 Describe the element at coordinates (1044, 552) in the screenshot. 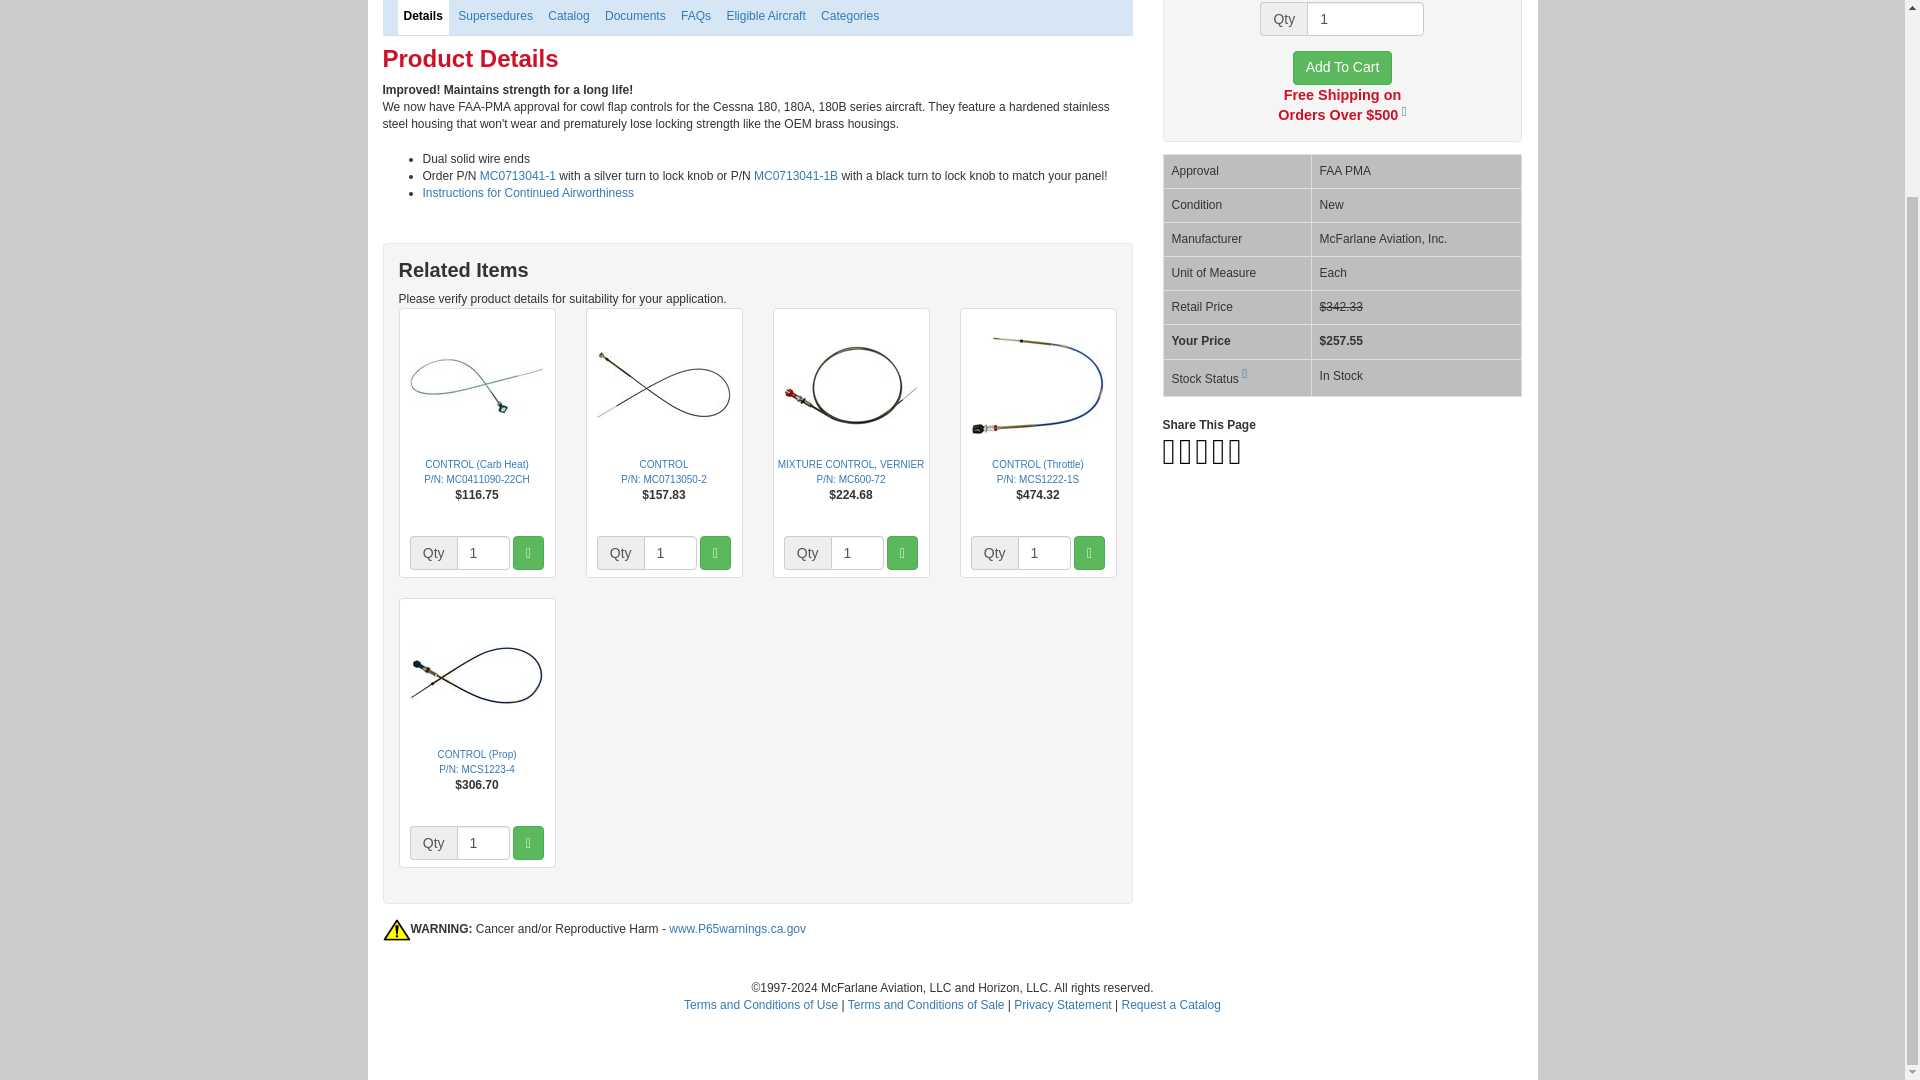

I see `1` at that location.